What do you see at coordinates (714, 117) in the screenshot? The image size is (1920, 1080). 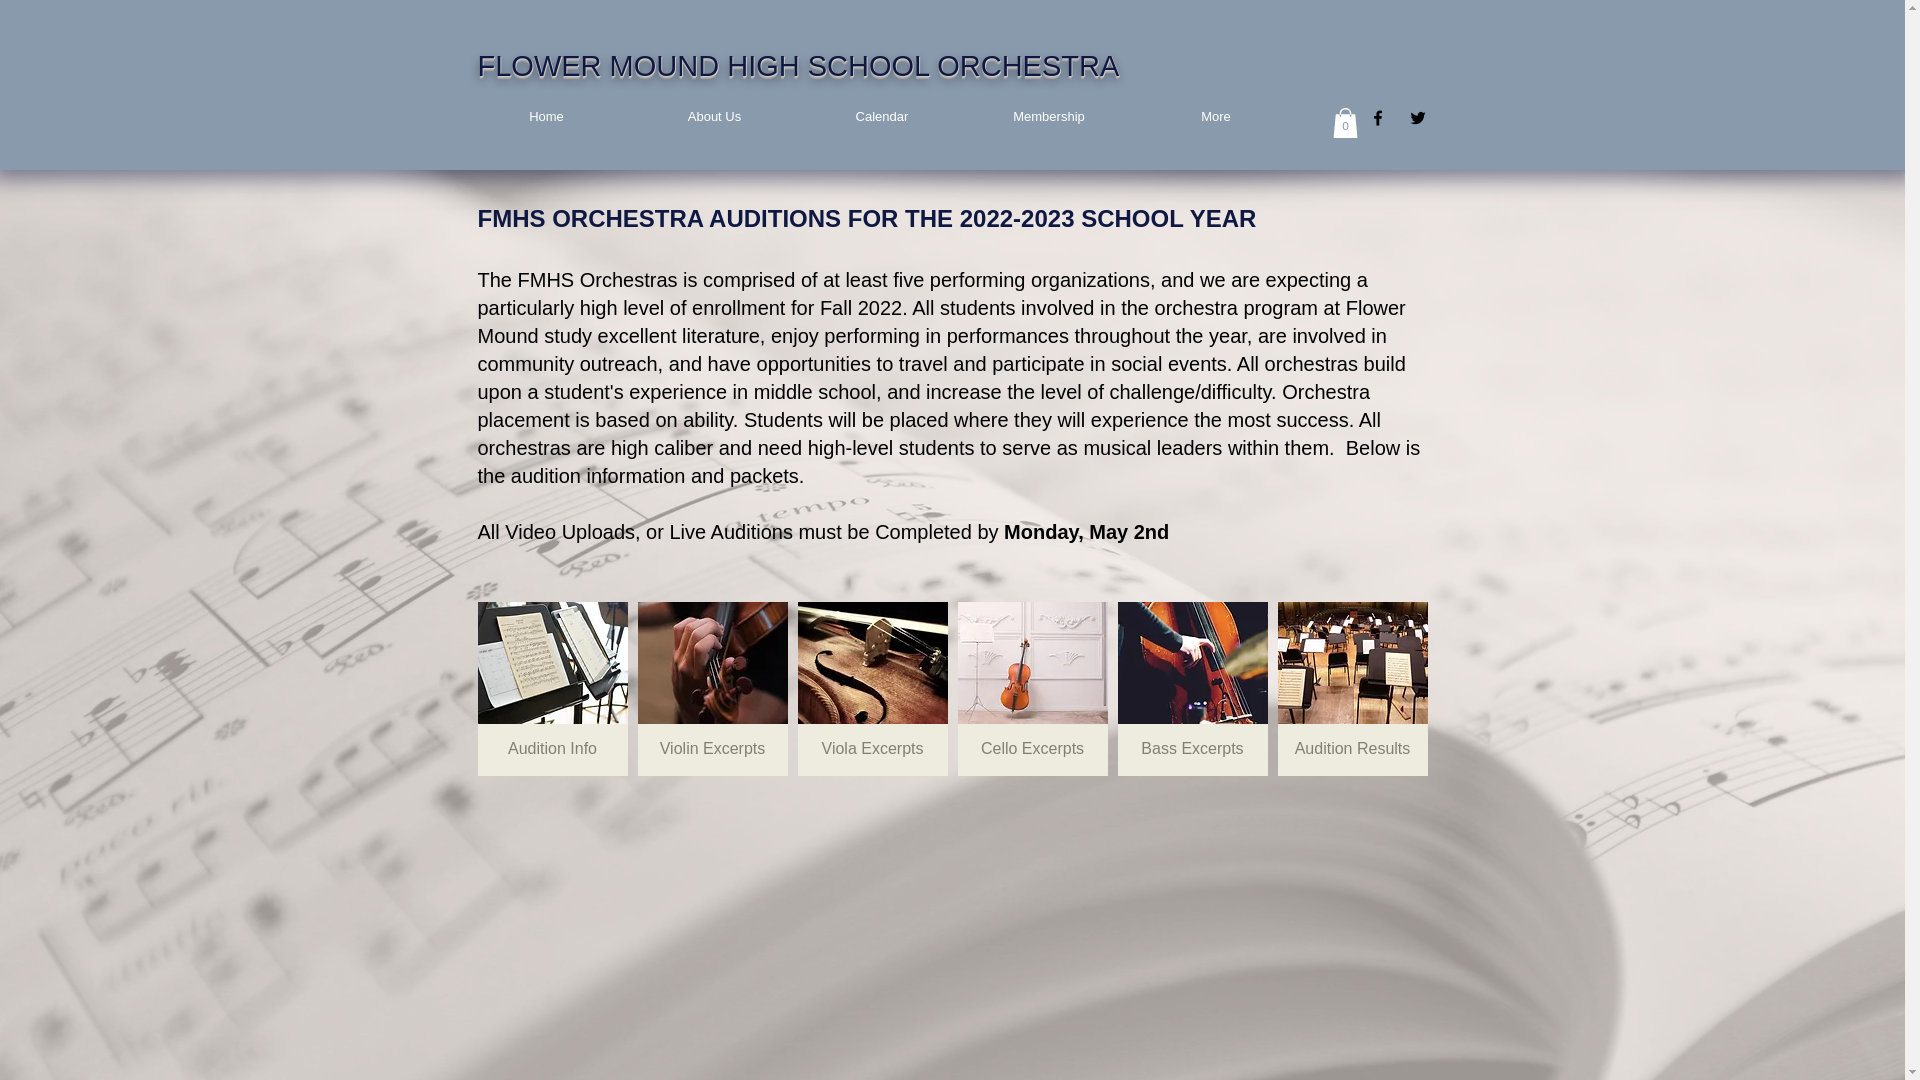 I see `About Us` at bounding box center [714, 117].